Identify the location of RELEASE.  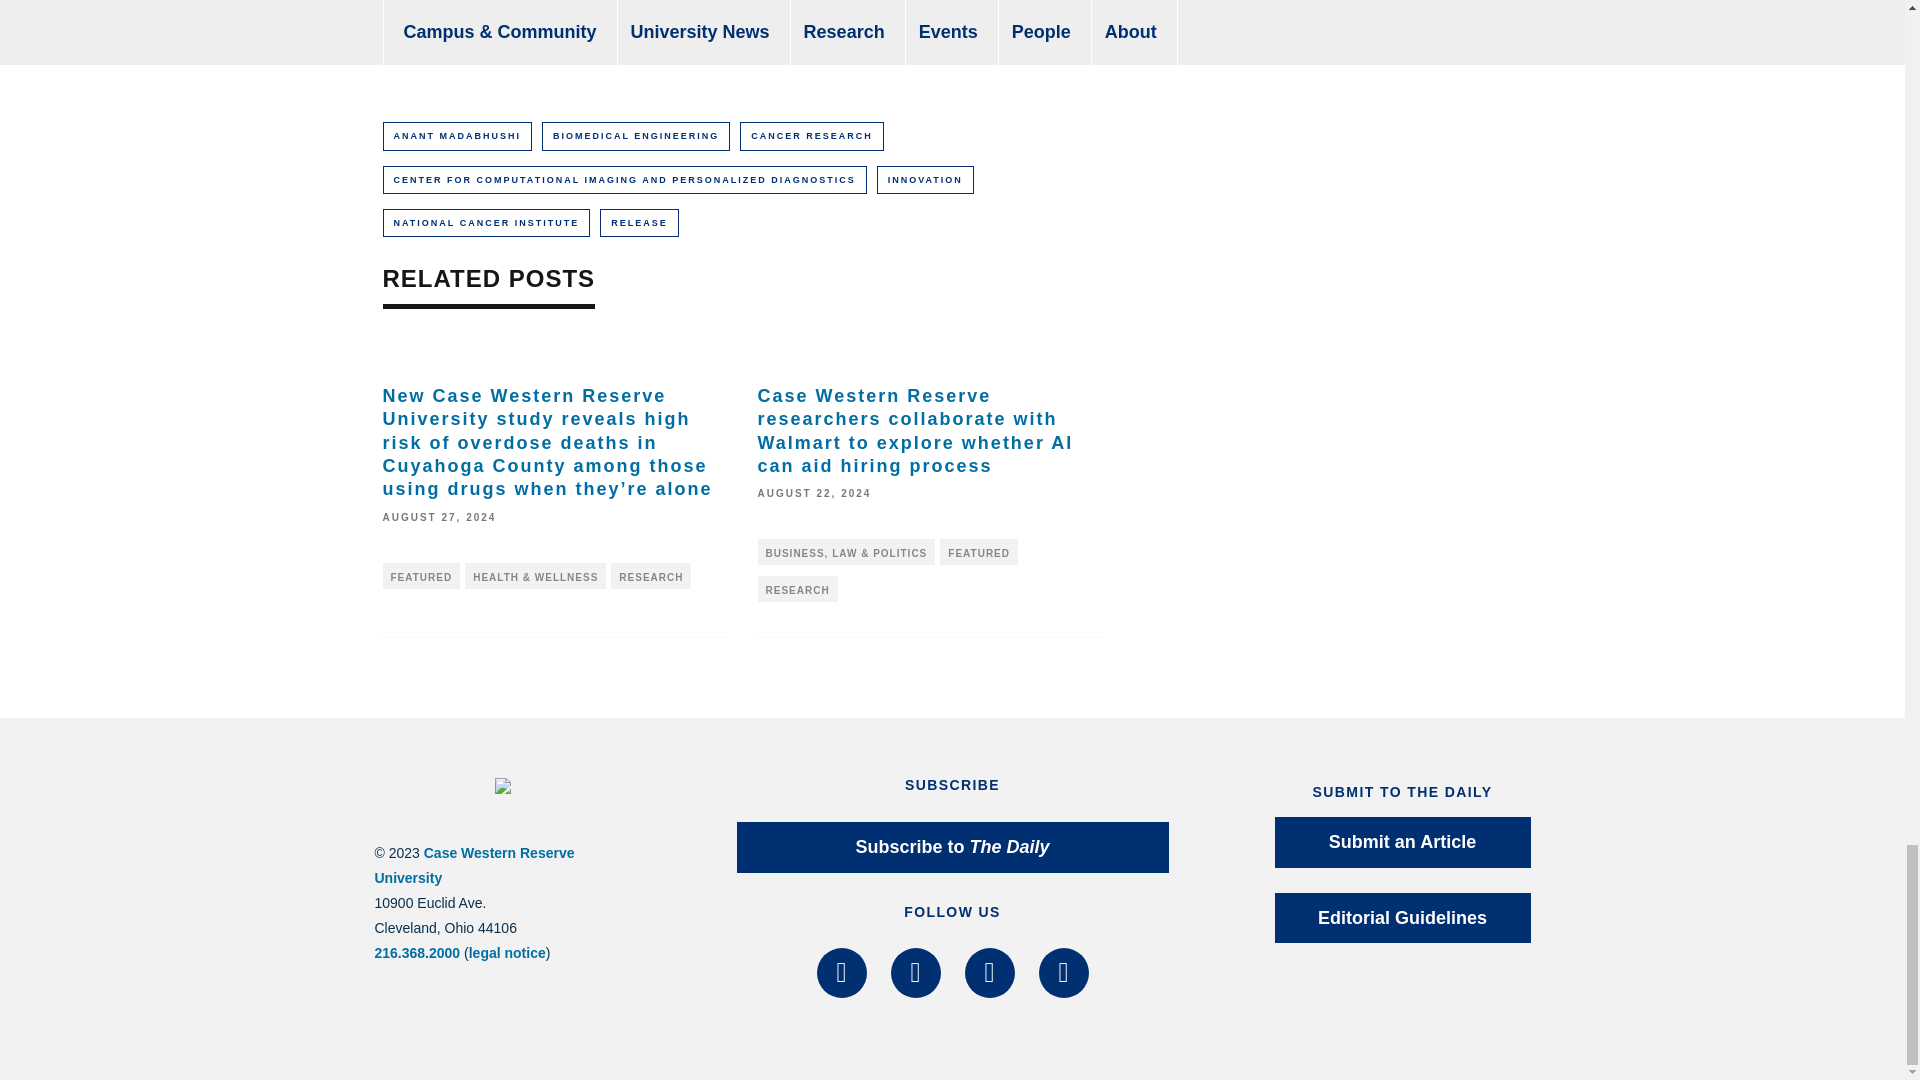
(639, 222).